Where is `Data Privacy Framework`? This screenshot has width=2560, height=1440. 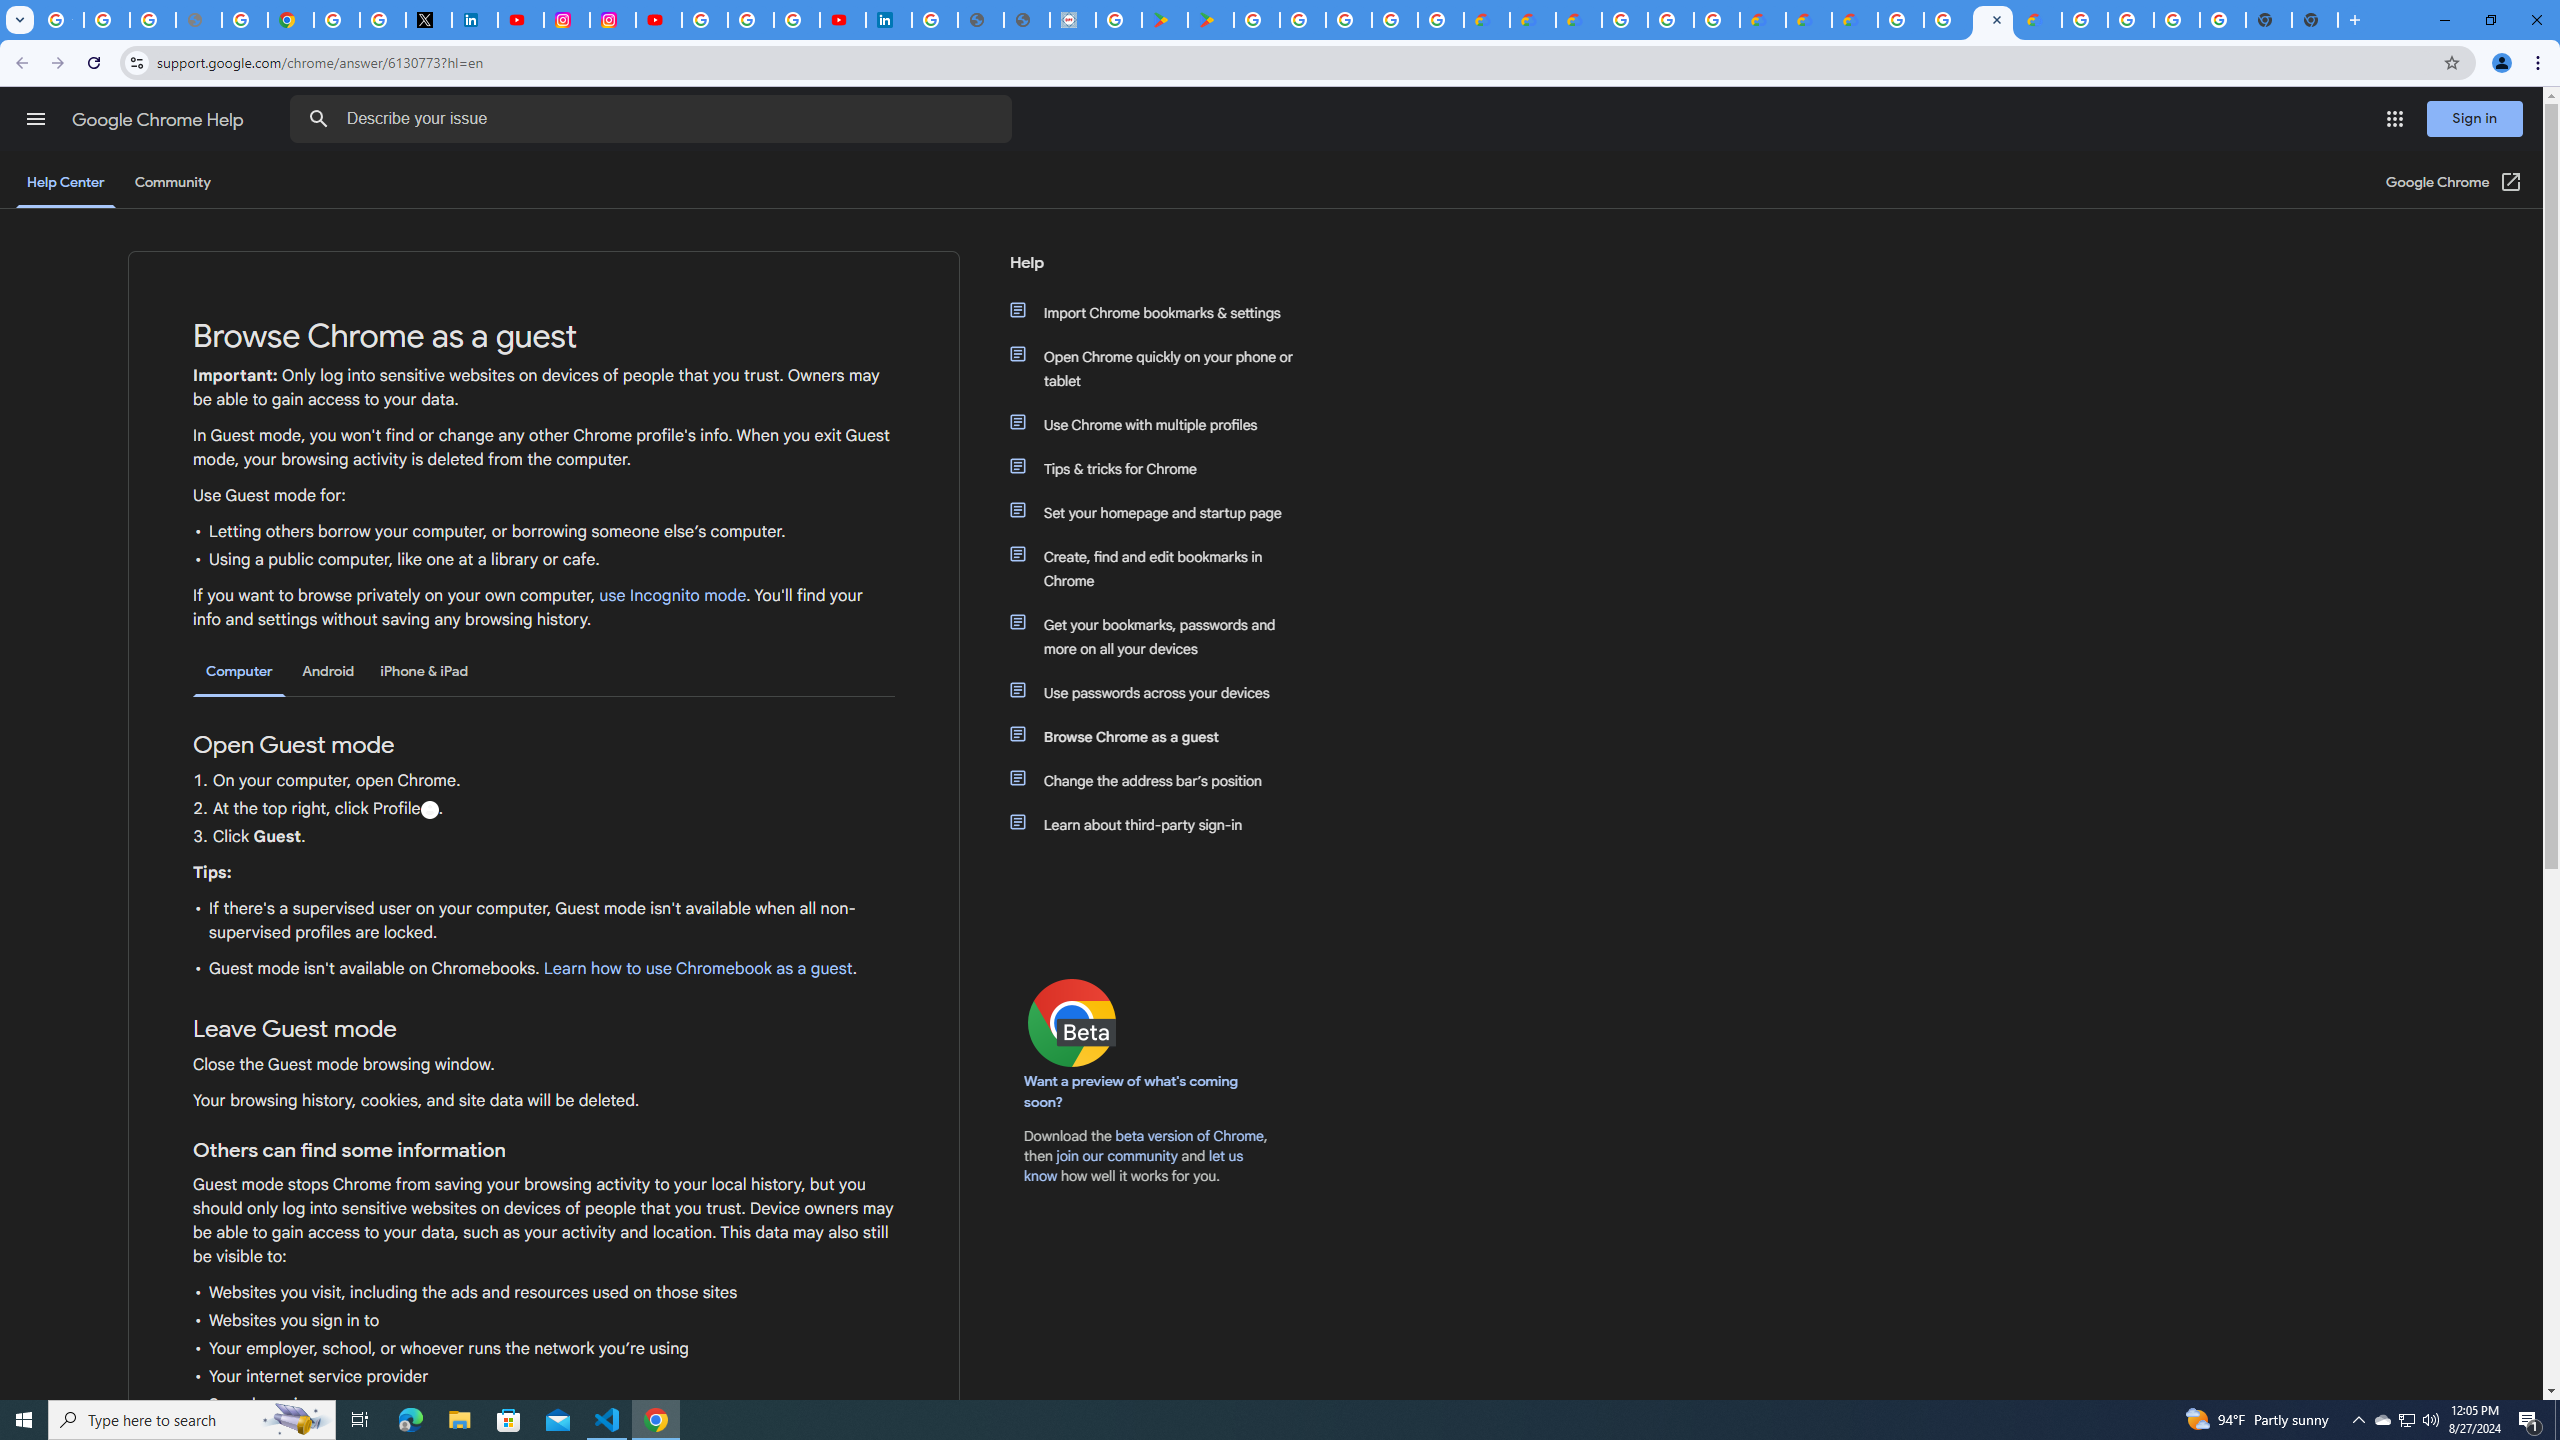
Data Privacy Framework is located at coordinates (1073, 20).